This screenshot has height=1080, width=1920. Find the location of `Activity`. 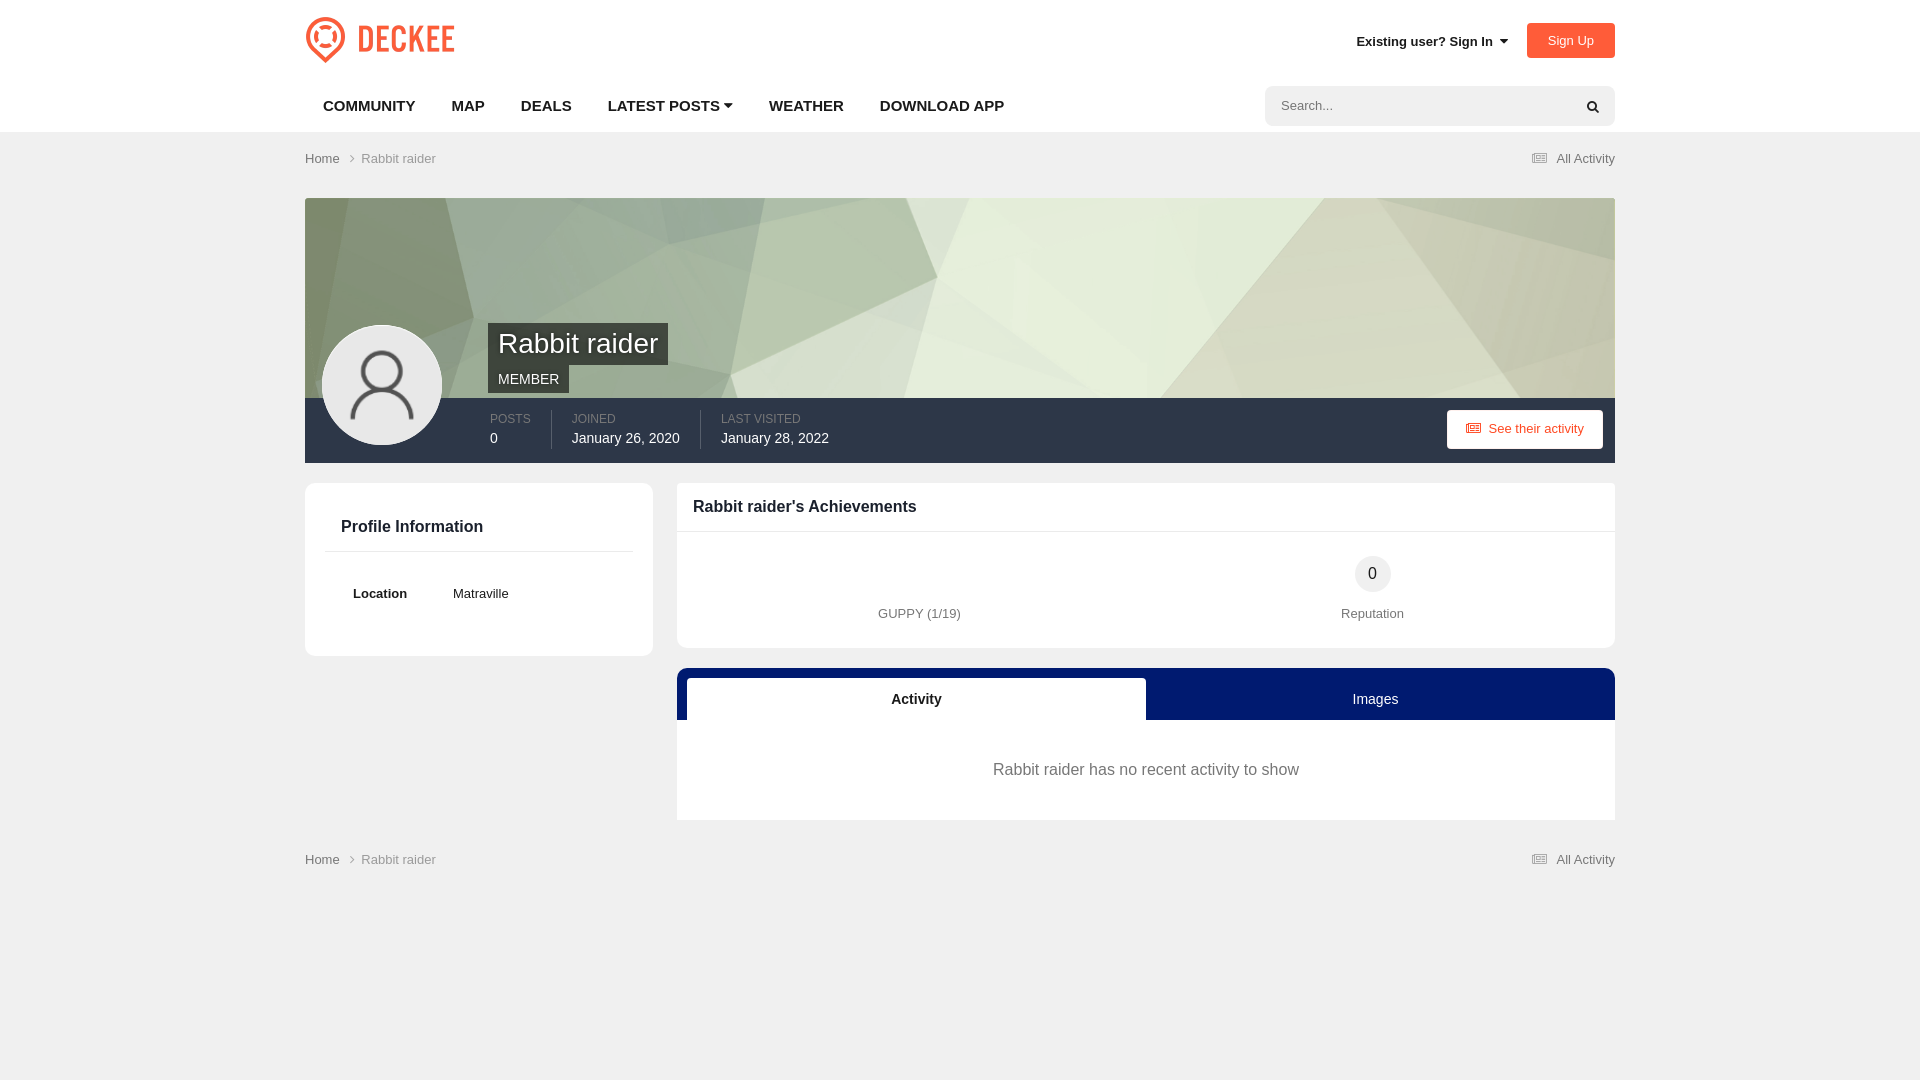

Activity is located at coordinates (916, 699).